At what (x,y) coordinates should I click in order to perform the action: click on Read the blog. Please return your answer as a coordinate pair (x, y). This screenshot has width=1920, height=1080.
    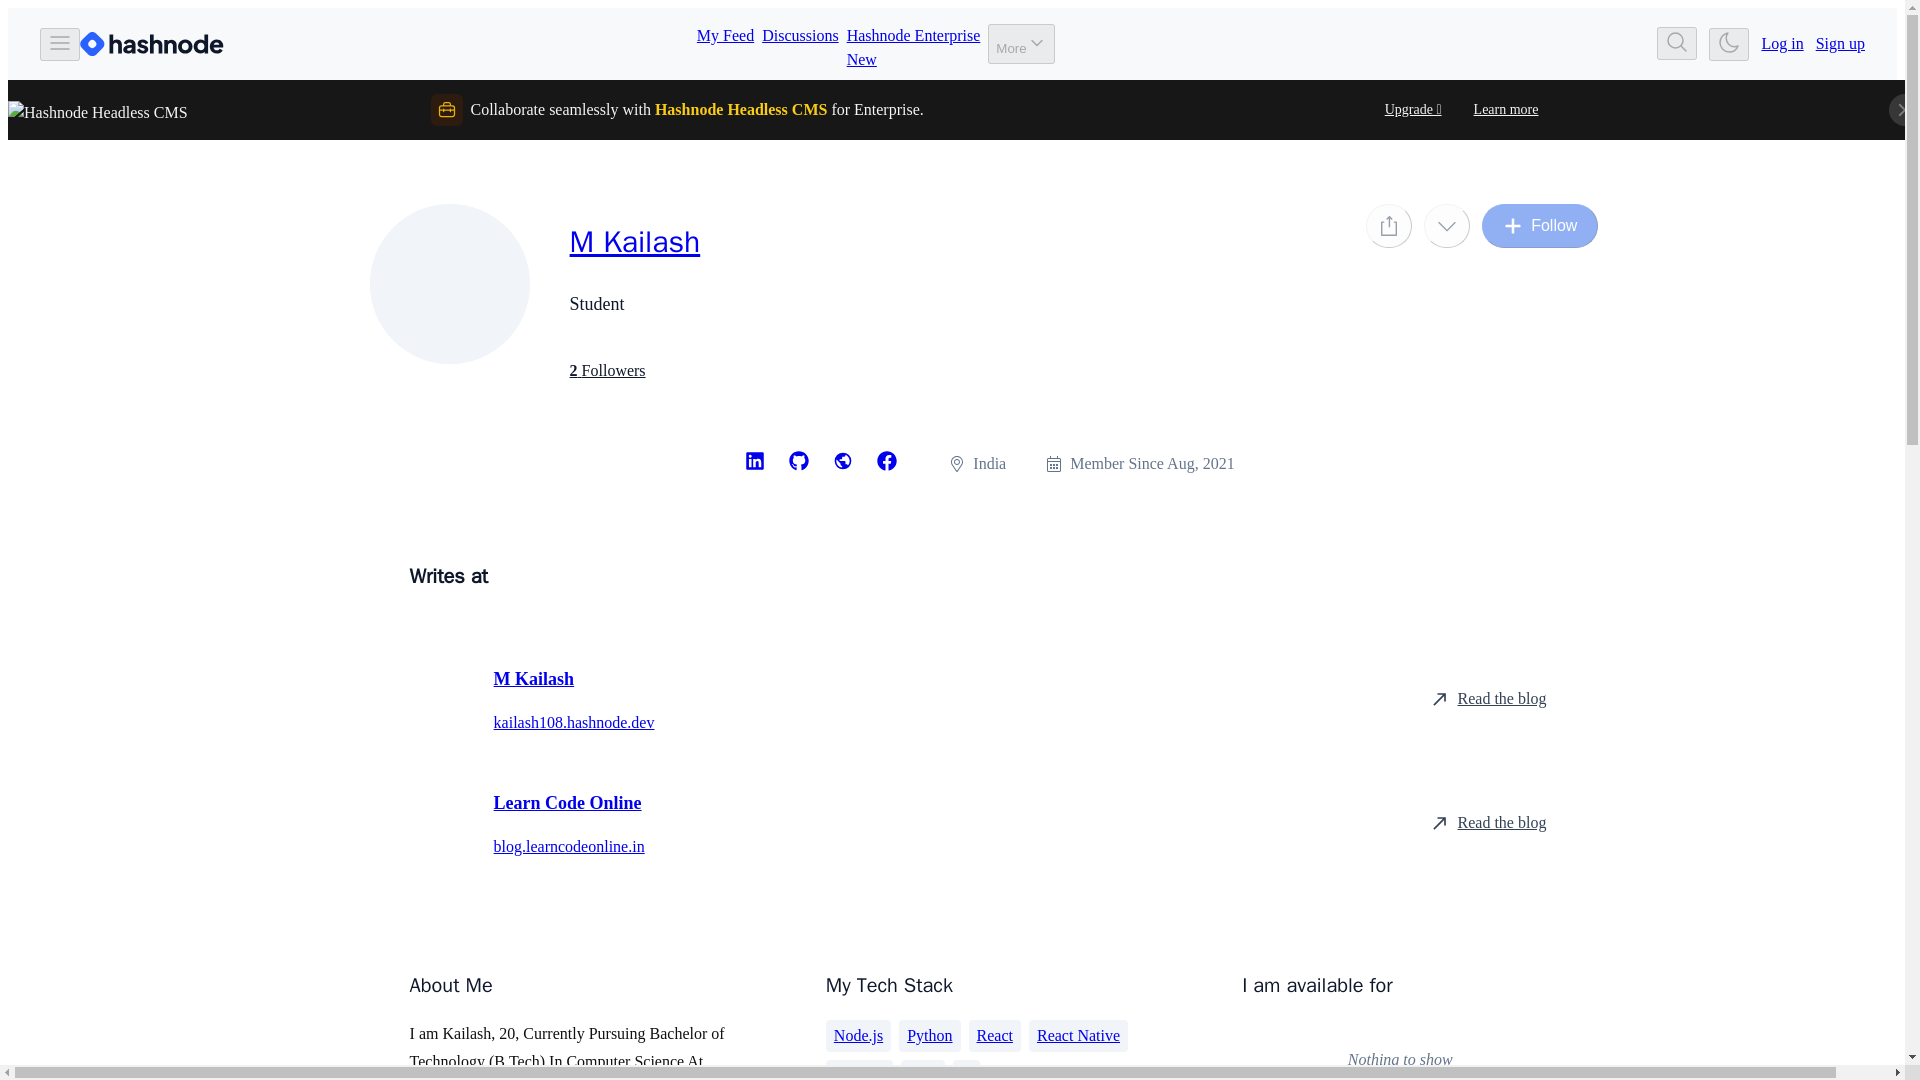
    Looking at the image, I should click on (1488, 822).